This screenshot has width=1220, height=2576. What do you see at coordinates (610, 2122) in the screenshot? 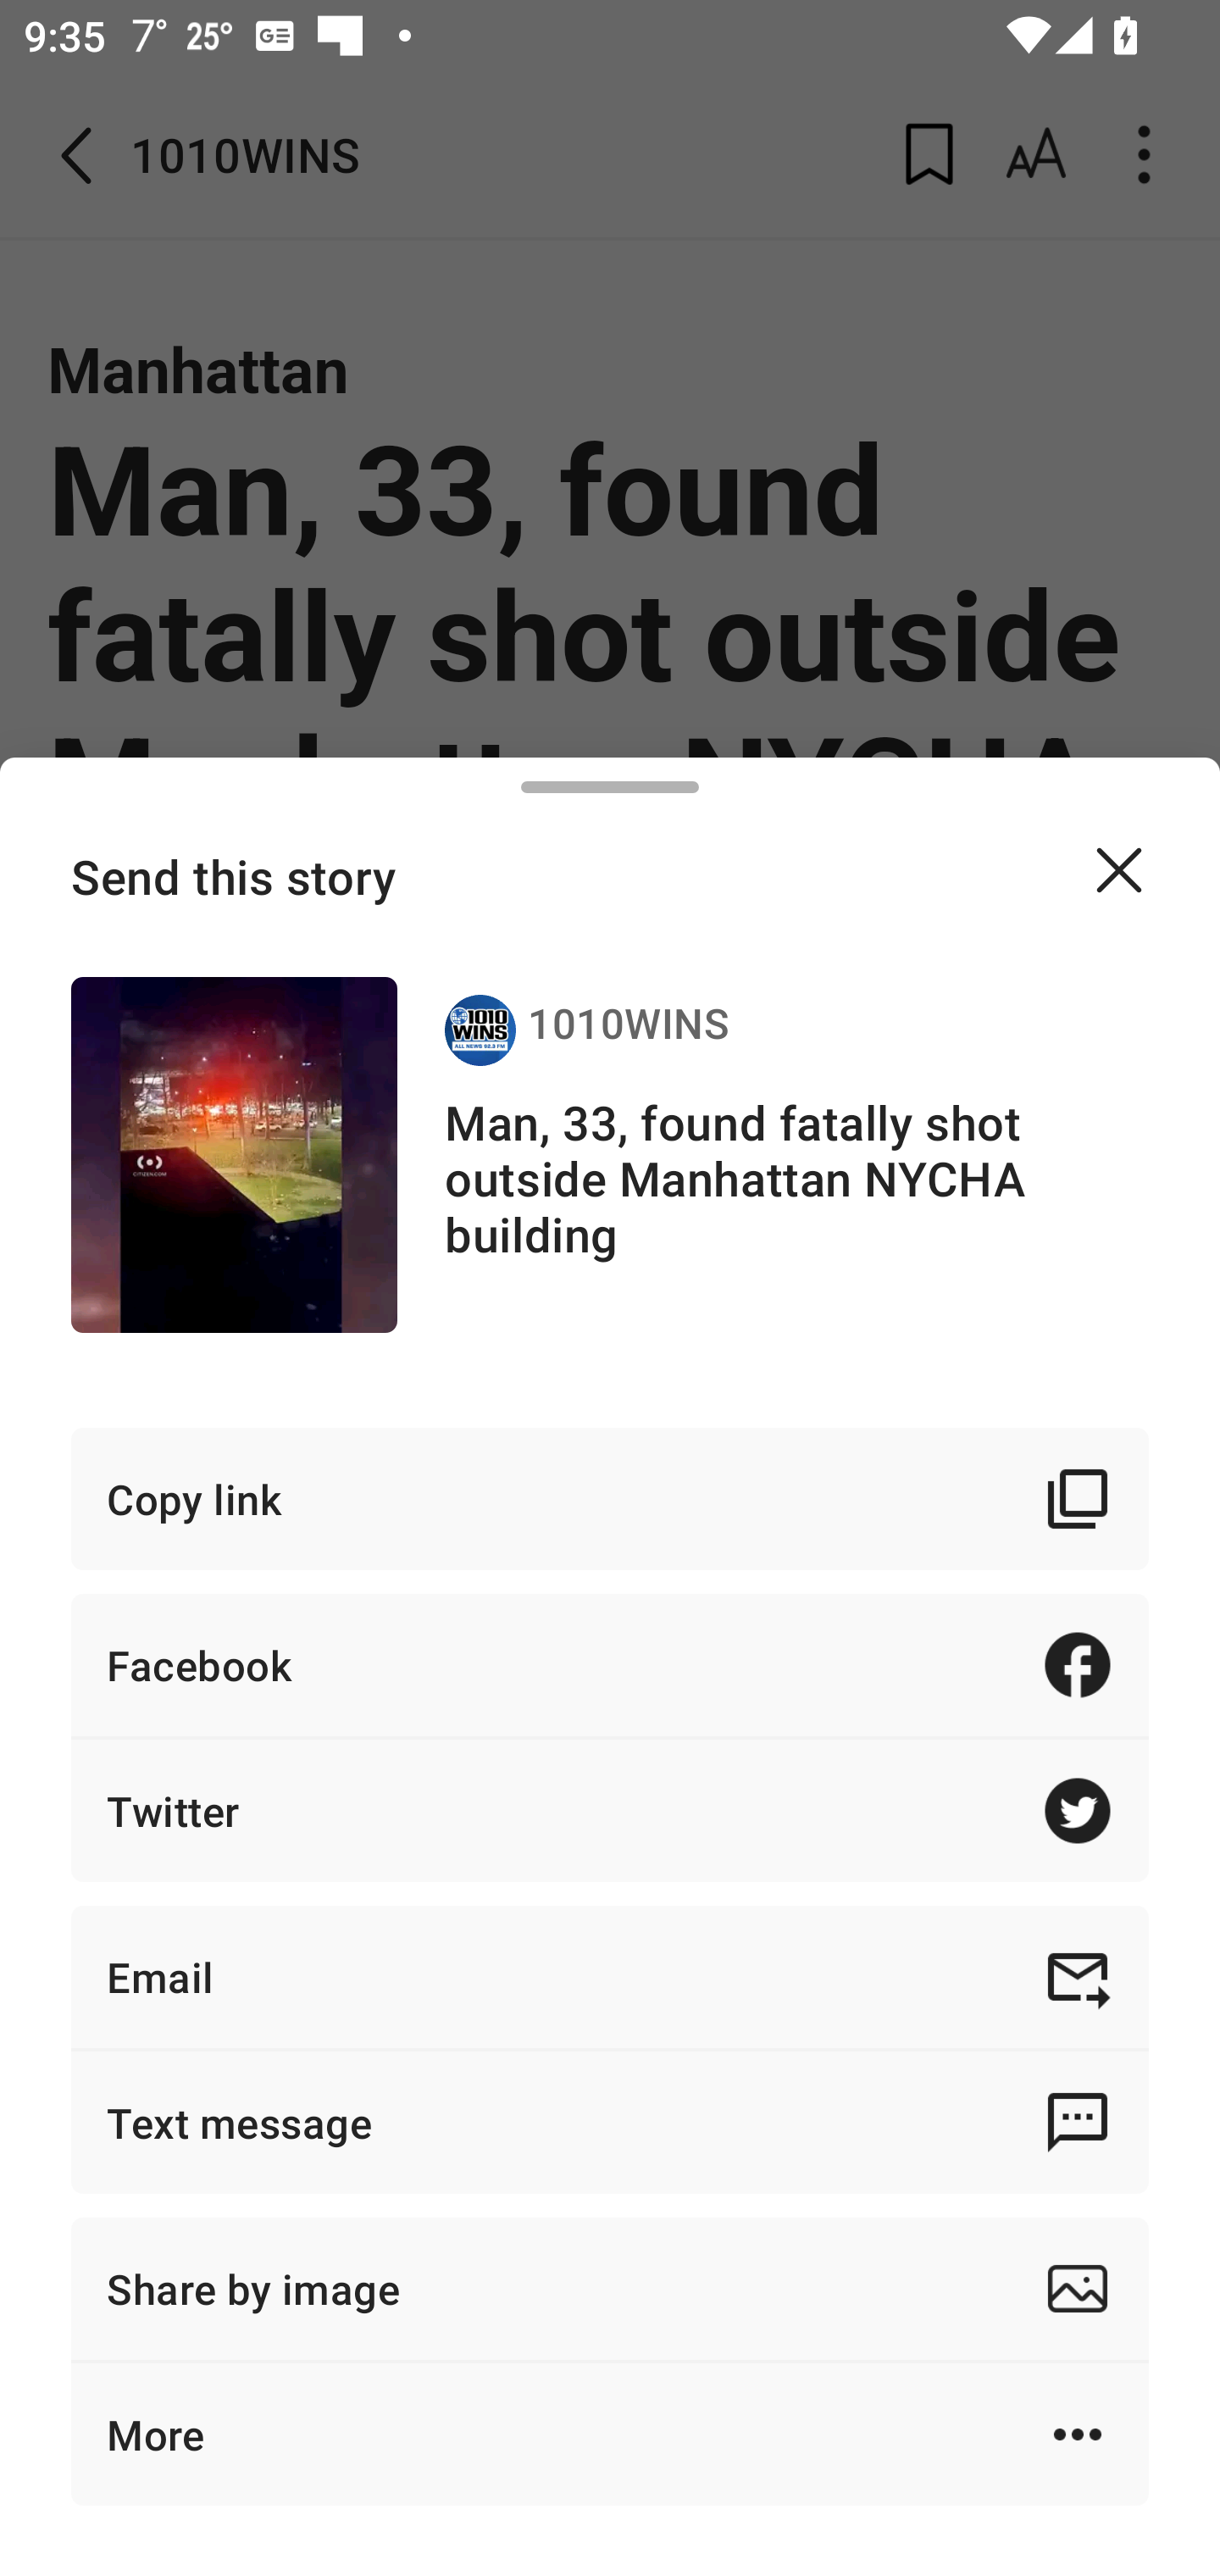
I see `Text message` at bounding box center [610, 2122].